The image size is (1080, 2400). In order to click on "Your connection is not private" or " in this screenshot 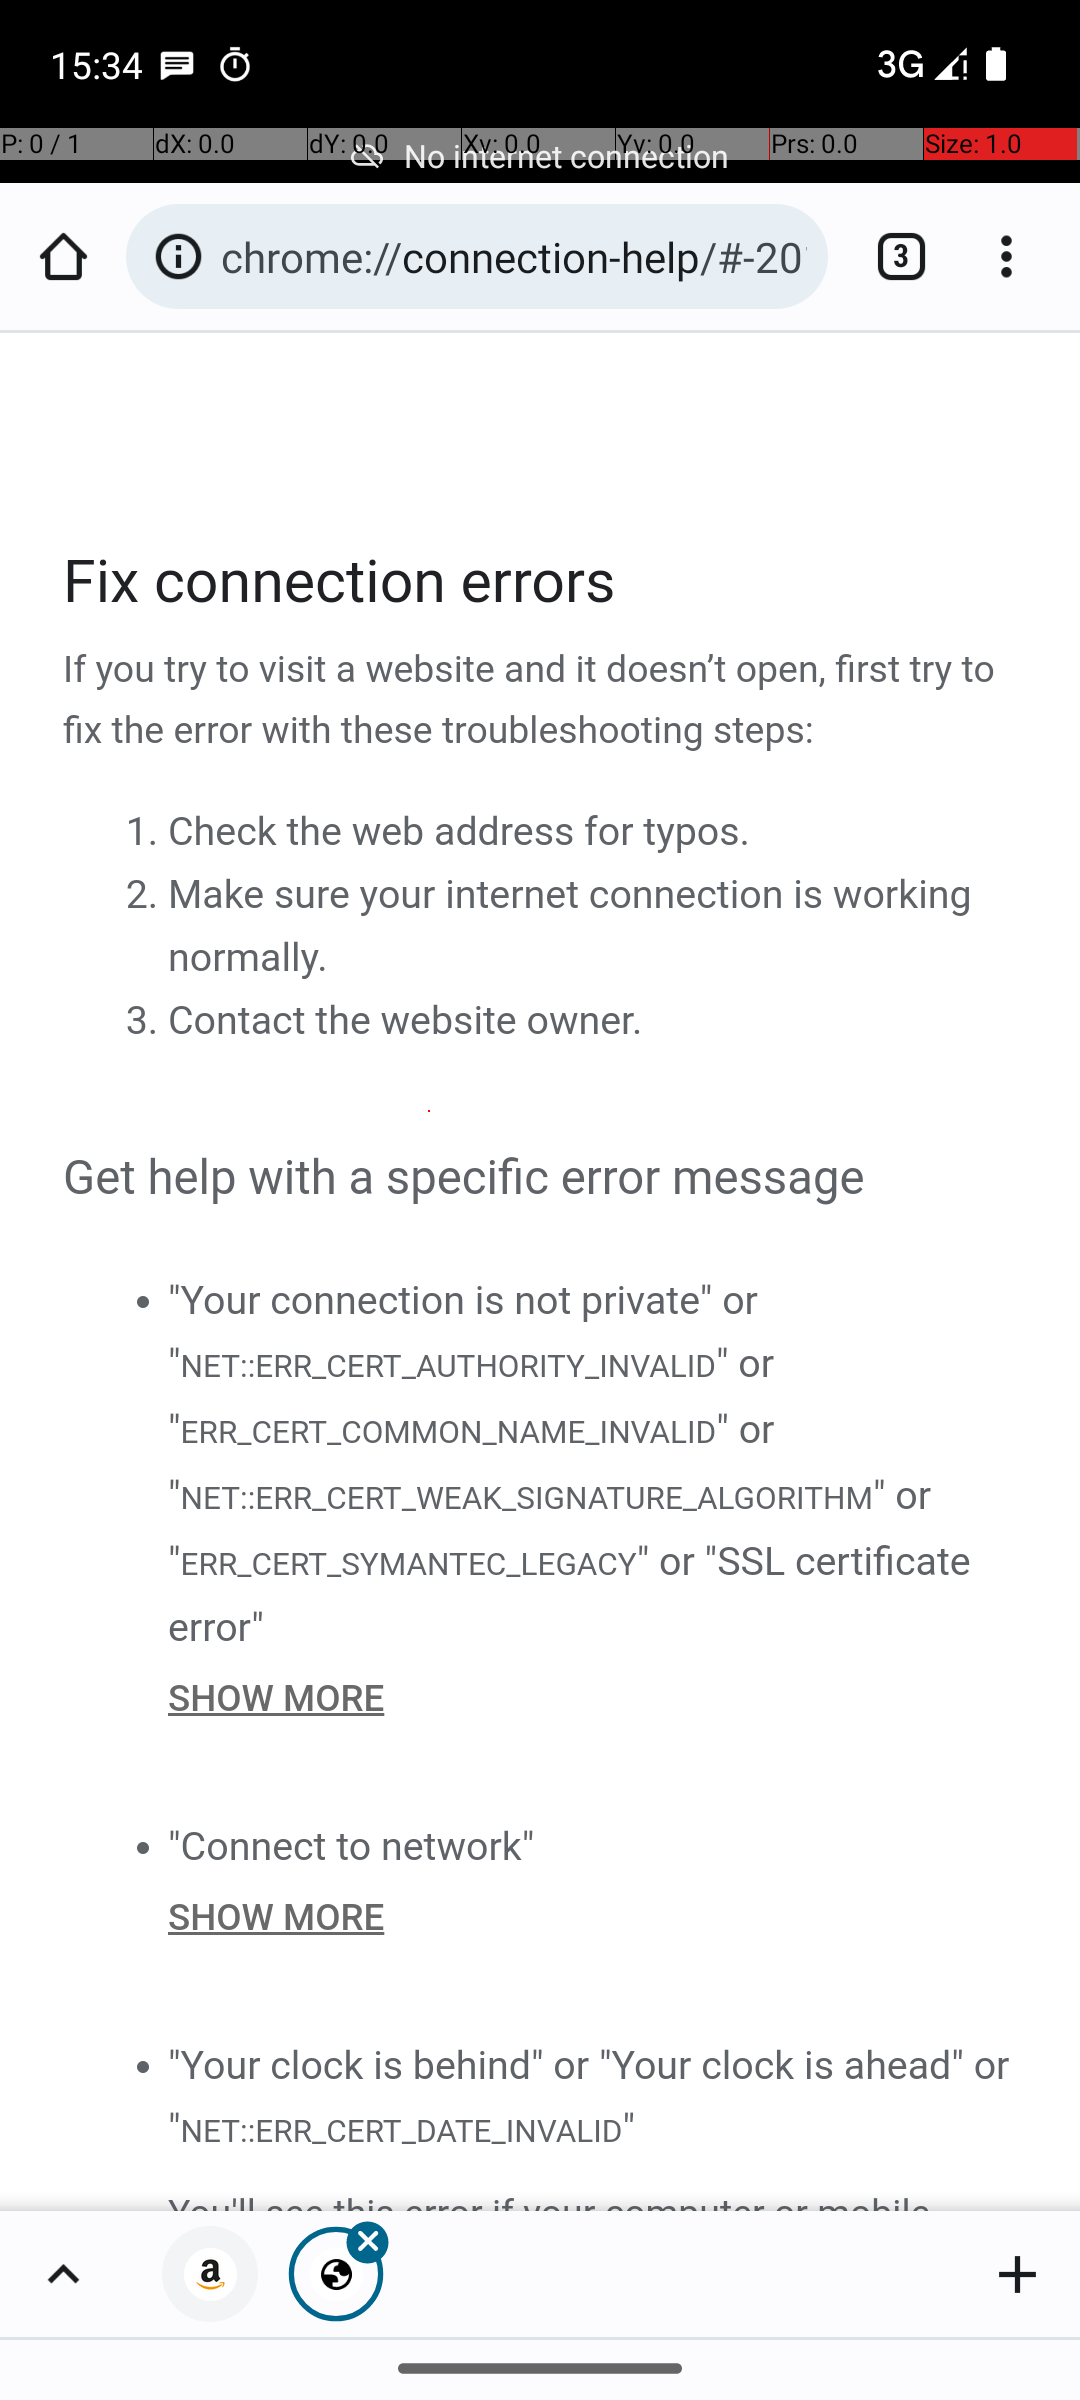, I will do `click(463, 1331)`.